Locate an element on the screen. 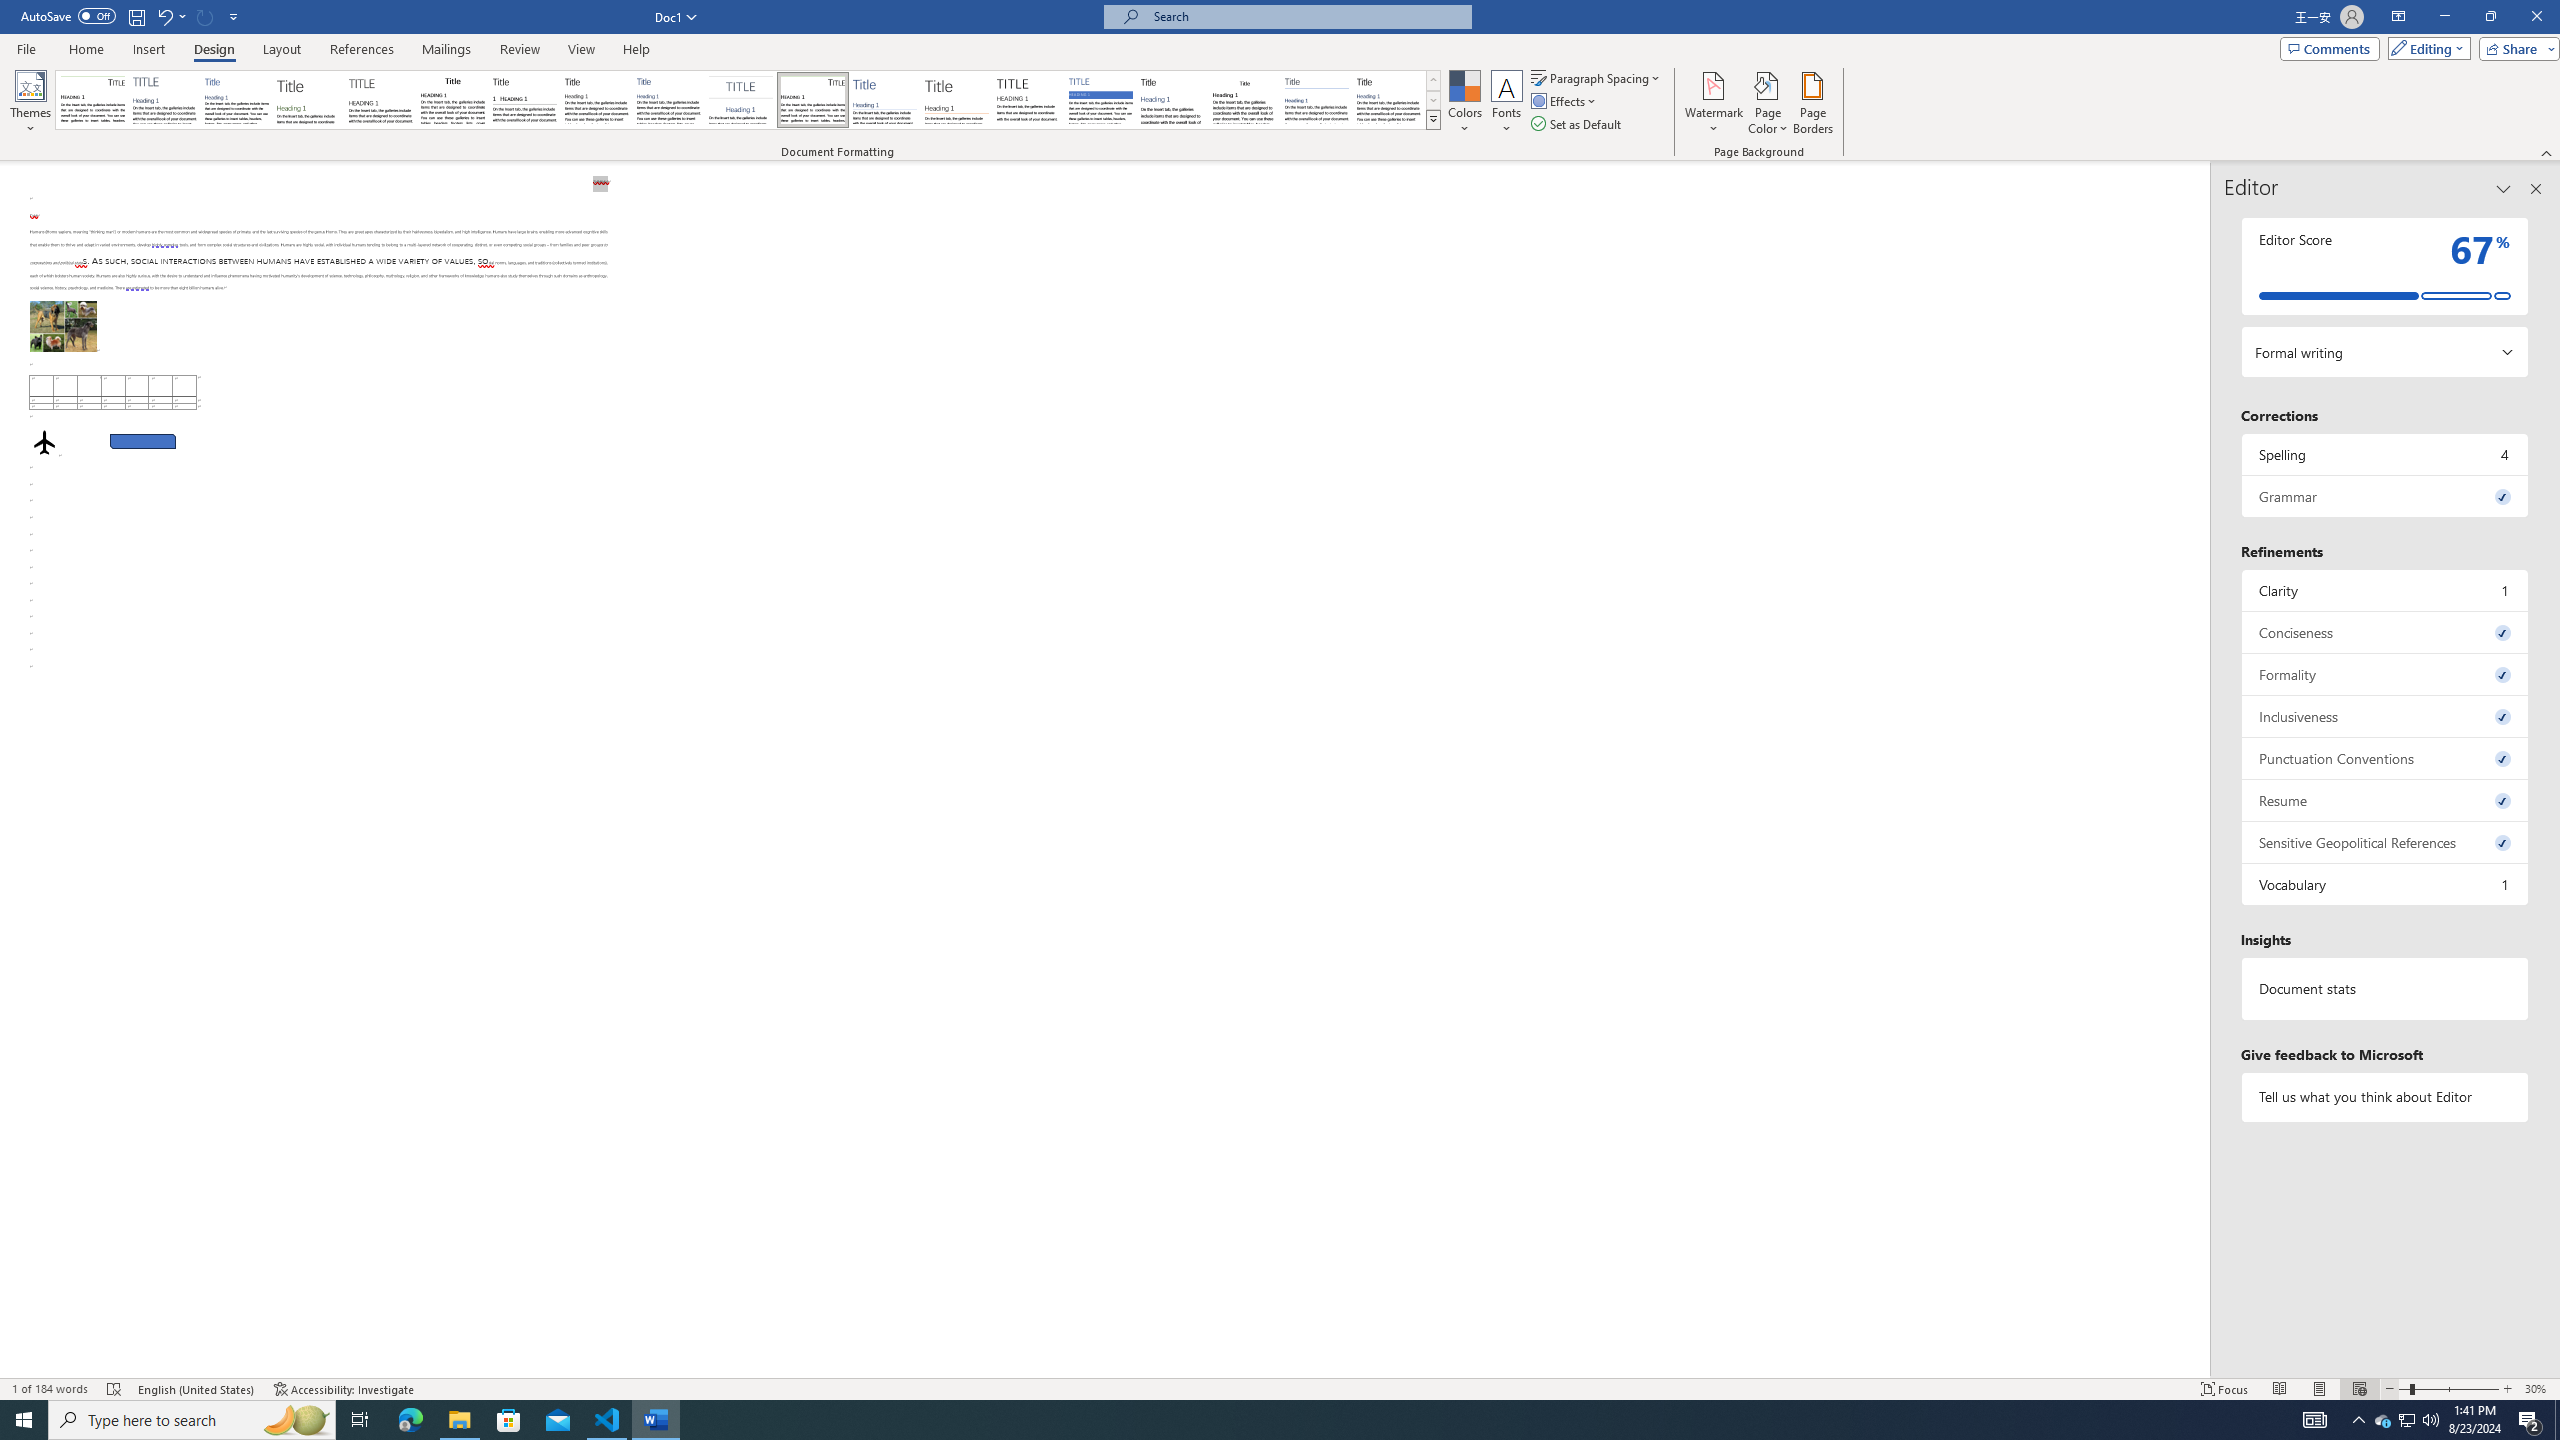  Quick Access Toolbar is located at coordinates (132, 17).